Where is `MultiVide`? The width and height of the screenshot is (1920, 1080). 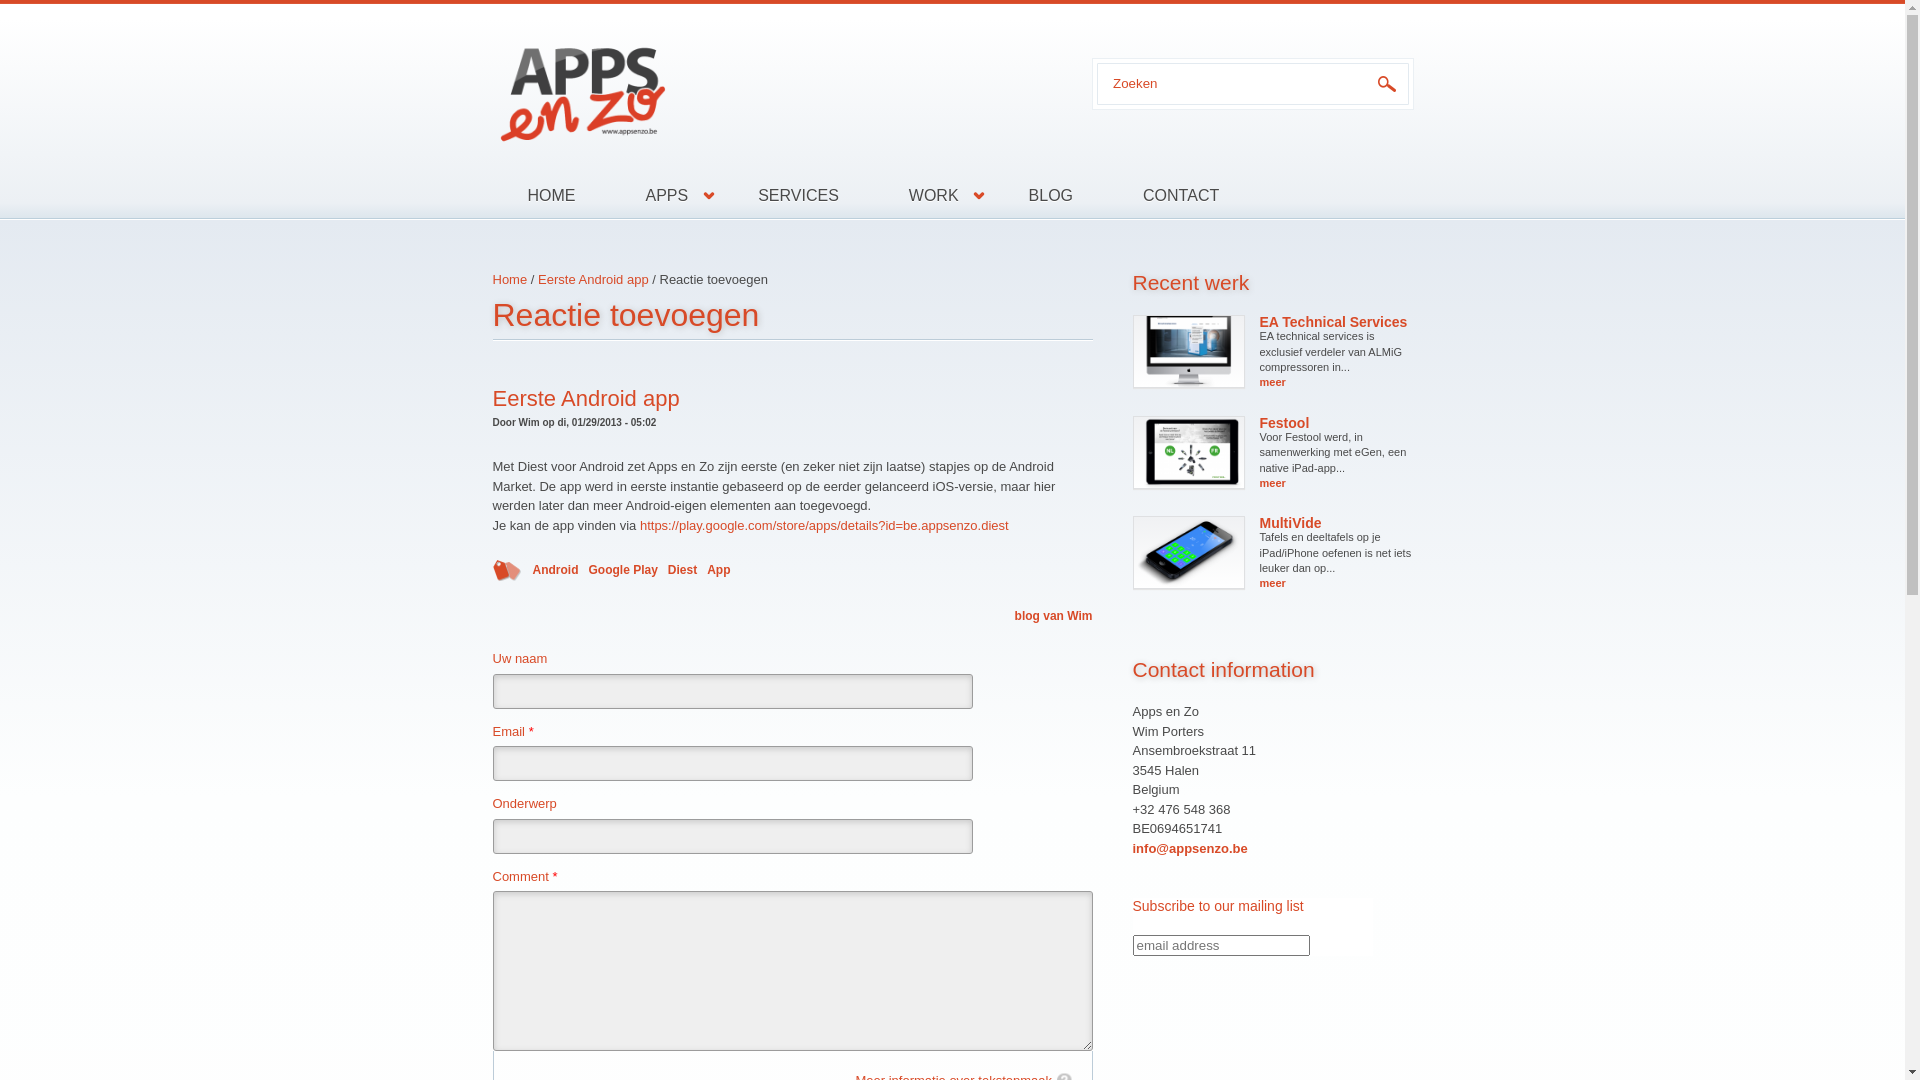 MultiVide is located at coordinates (1189, 552).